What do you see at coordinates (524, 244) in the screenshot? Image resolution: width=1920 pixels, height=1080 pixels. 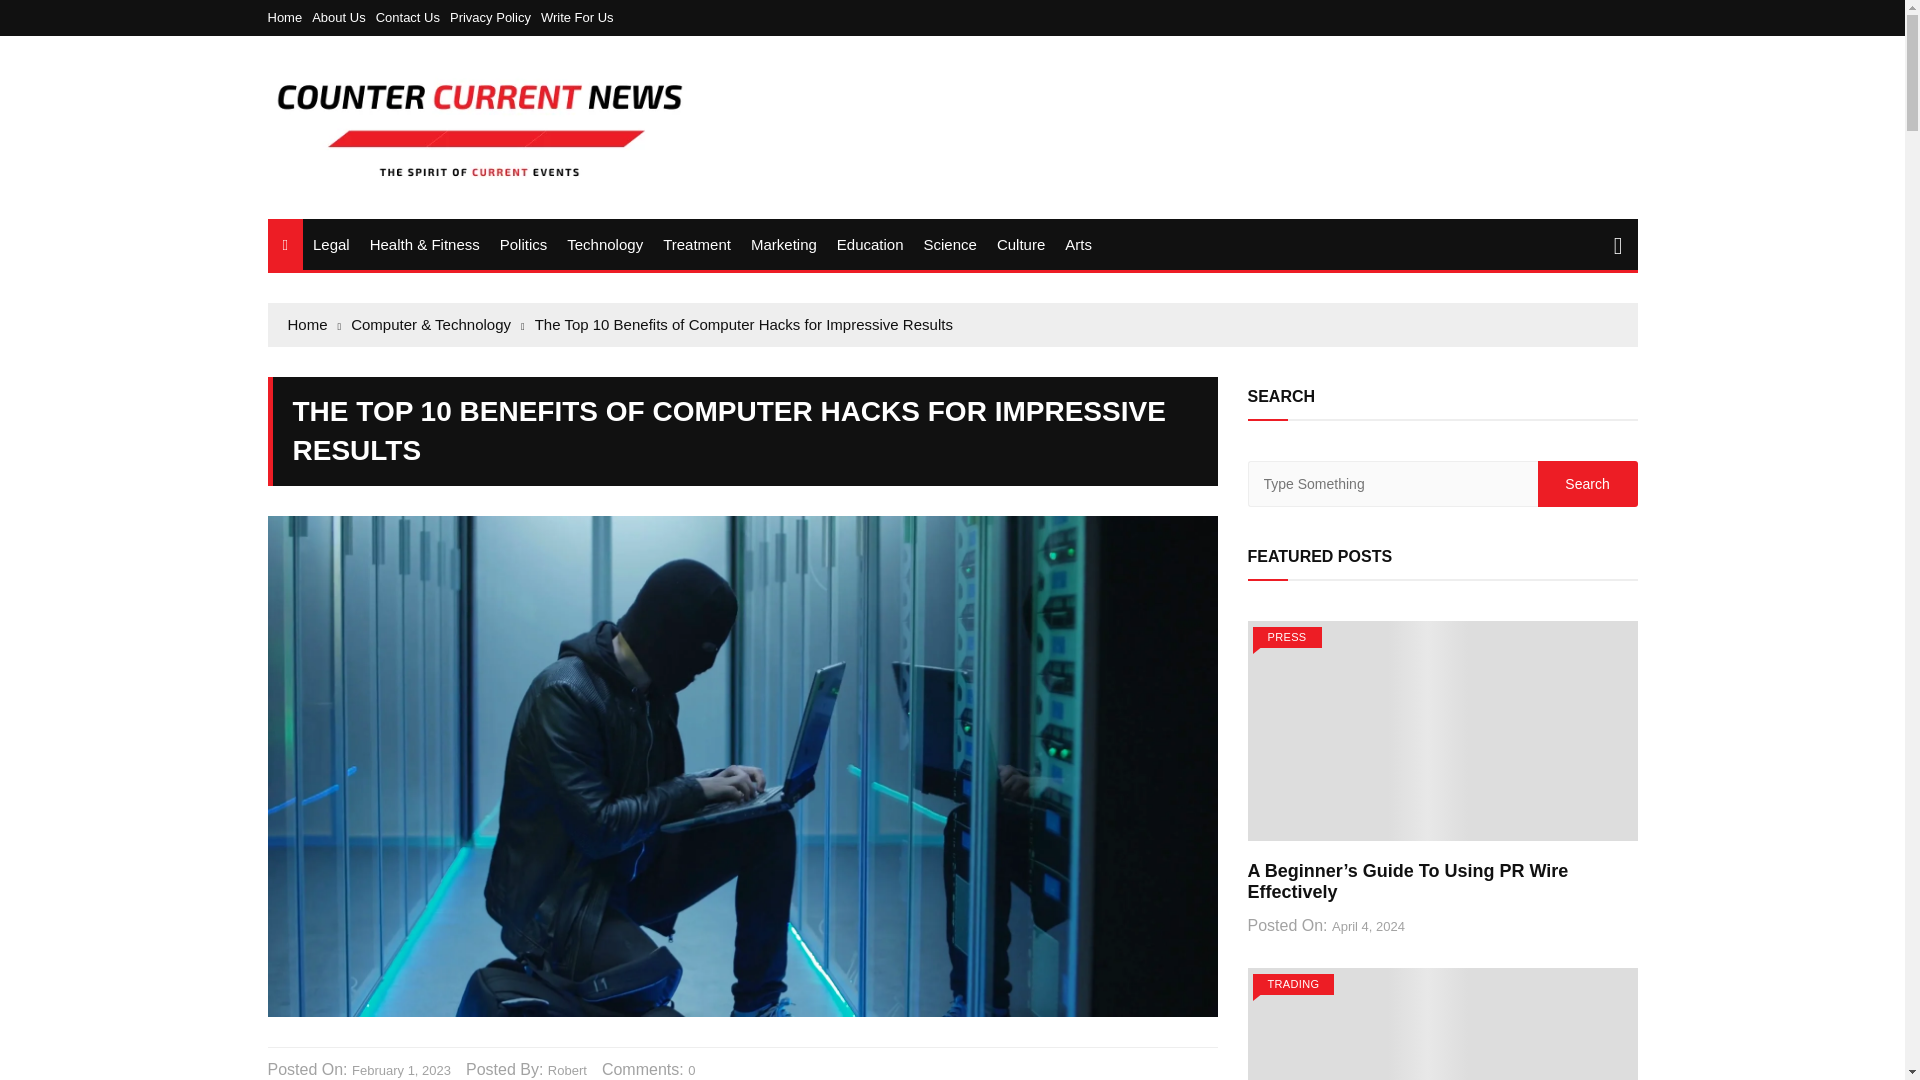 I see `Politics` at bounding box center [524, 244].